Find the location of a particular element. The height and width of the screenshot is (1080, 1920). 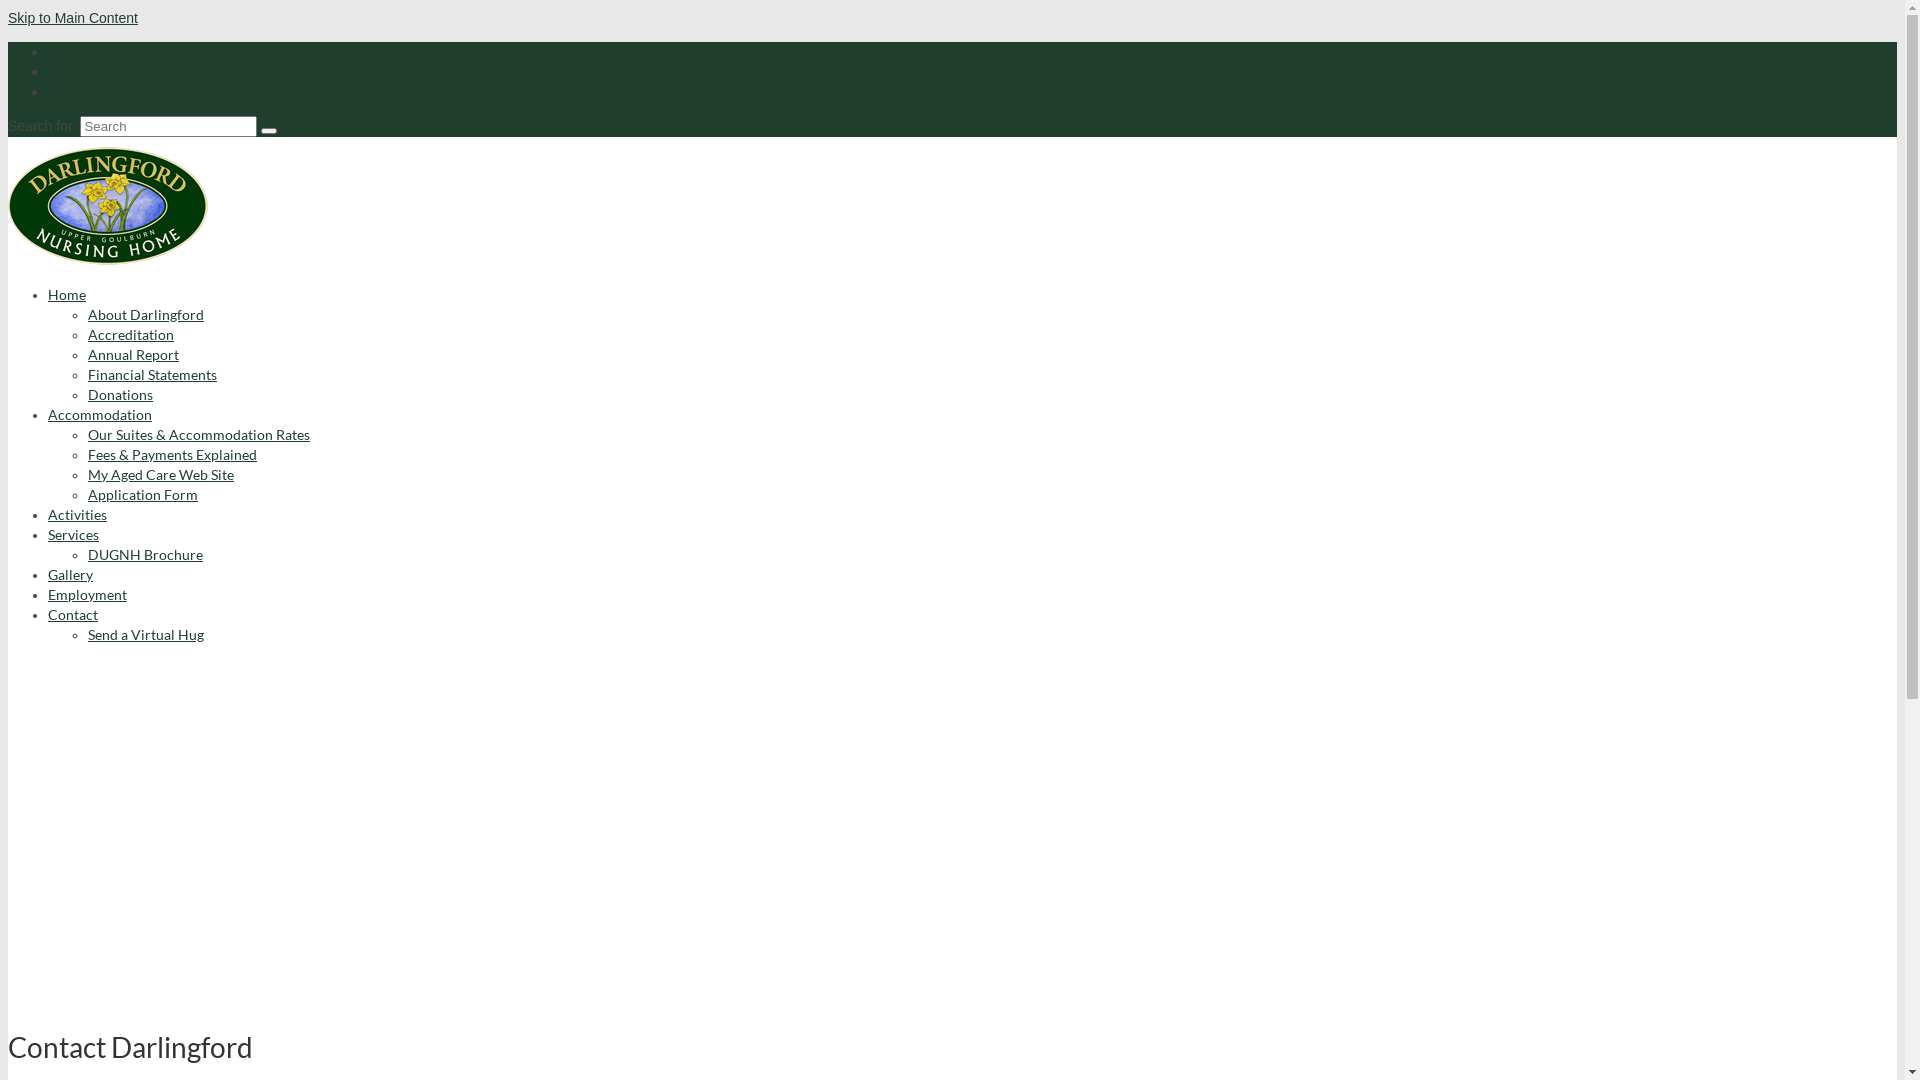

Accreditation is located at coordinates (131, 334).